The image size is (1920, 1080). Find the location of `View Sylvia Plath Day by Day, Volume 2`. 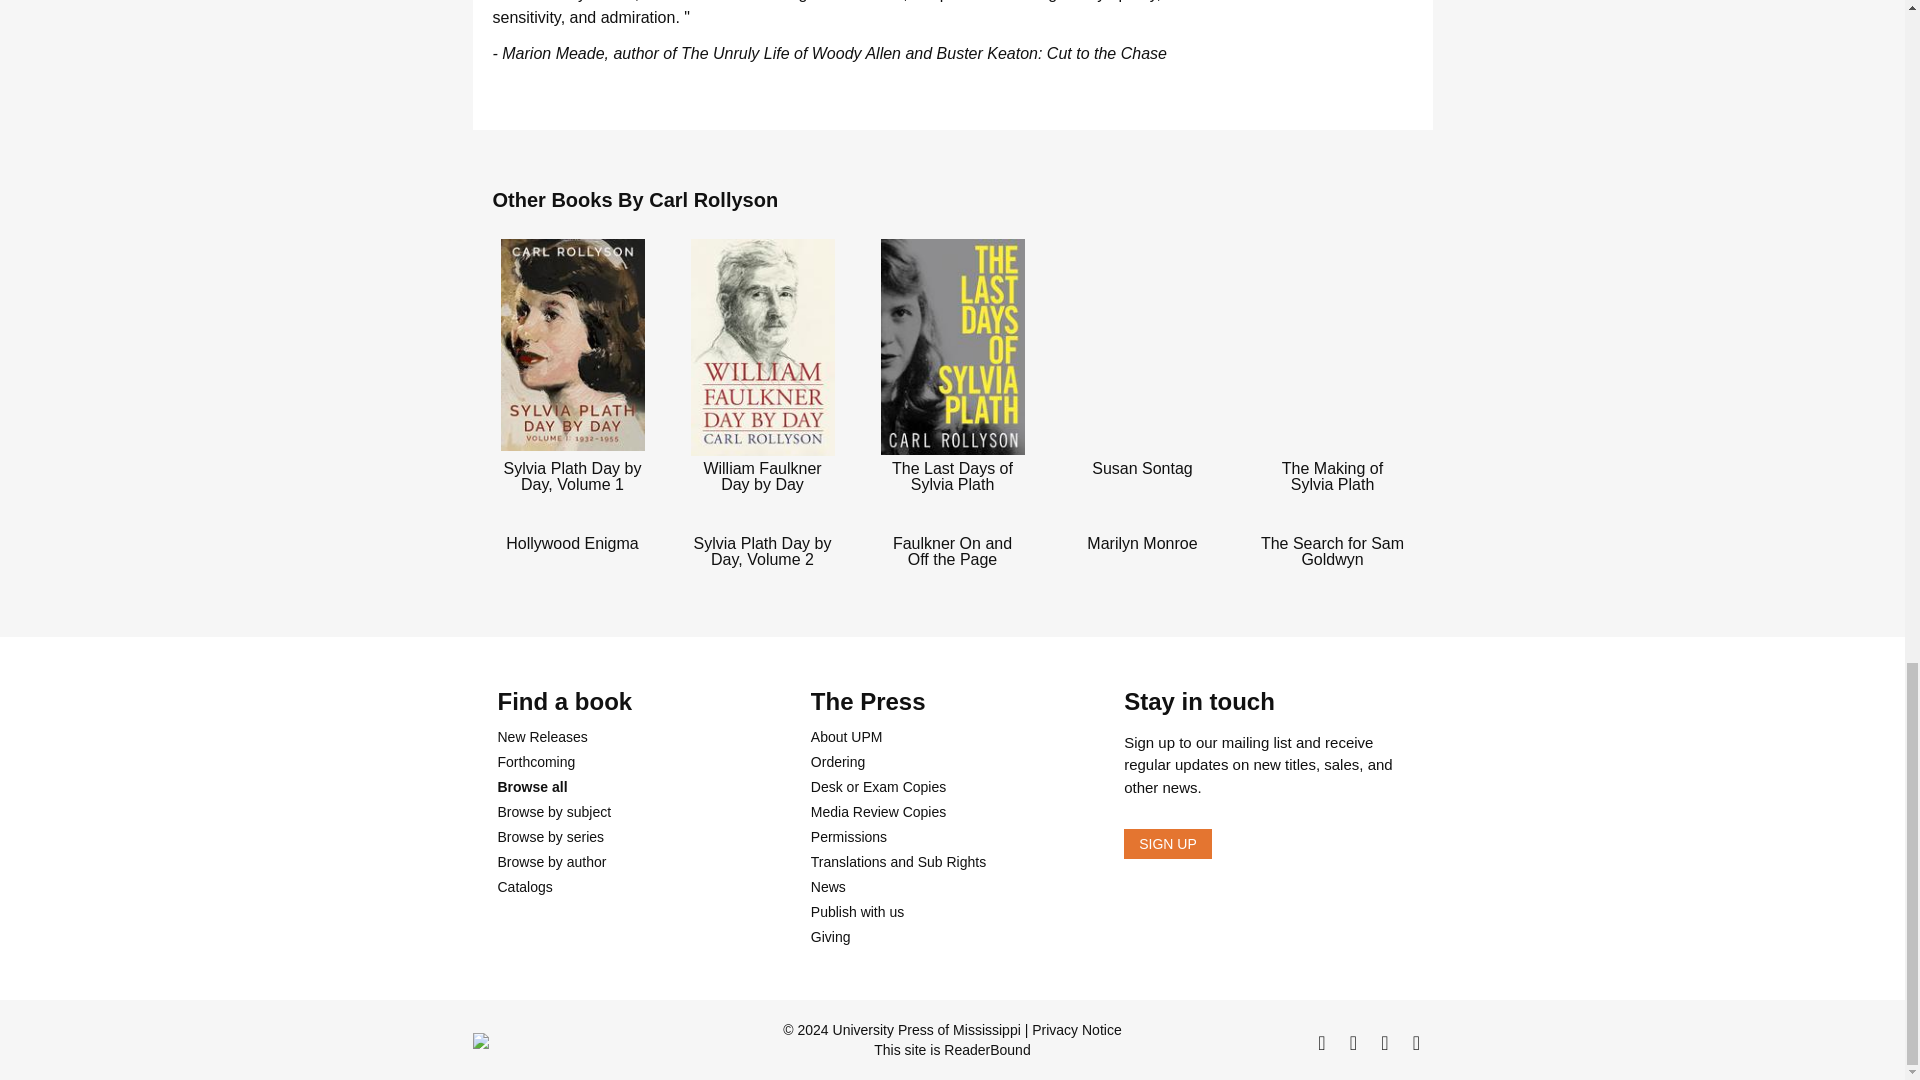

View Sylvia Plath Day by Day, Volume 2 is located at coordinates (762, 550).